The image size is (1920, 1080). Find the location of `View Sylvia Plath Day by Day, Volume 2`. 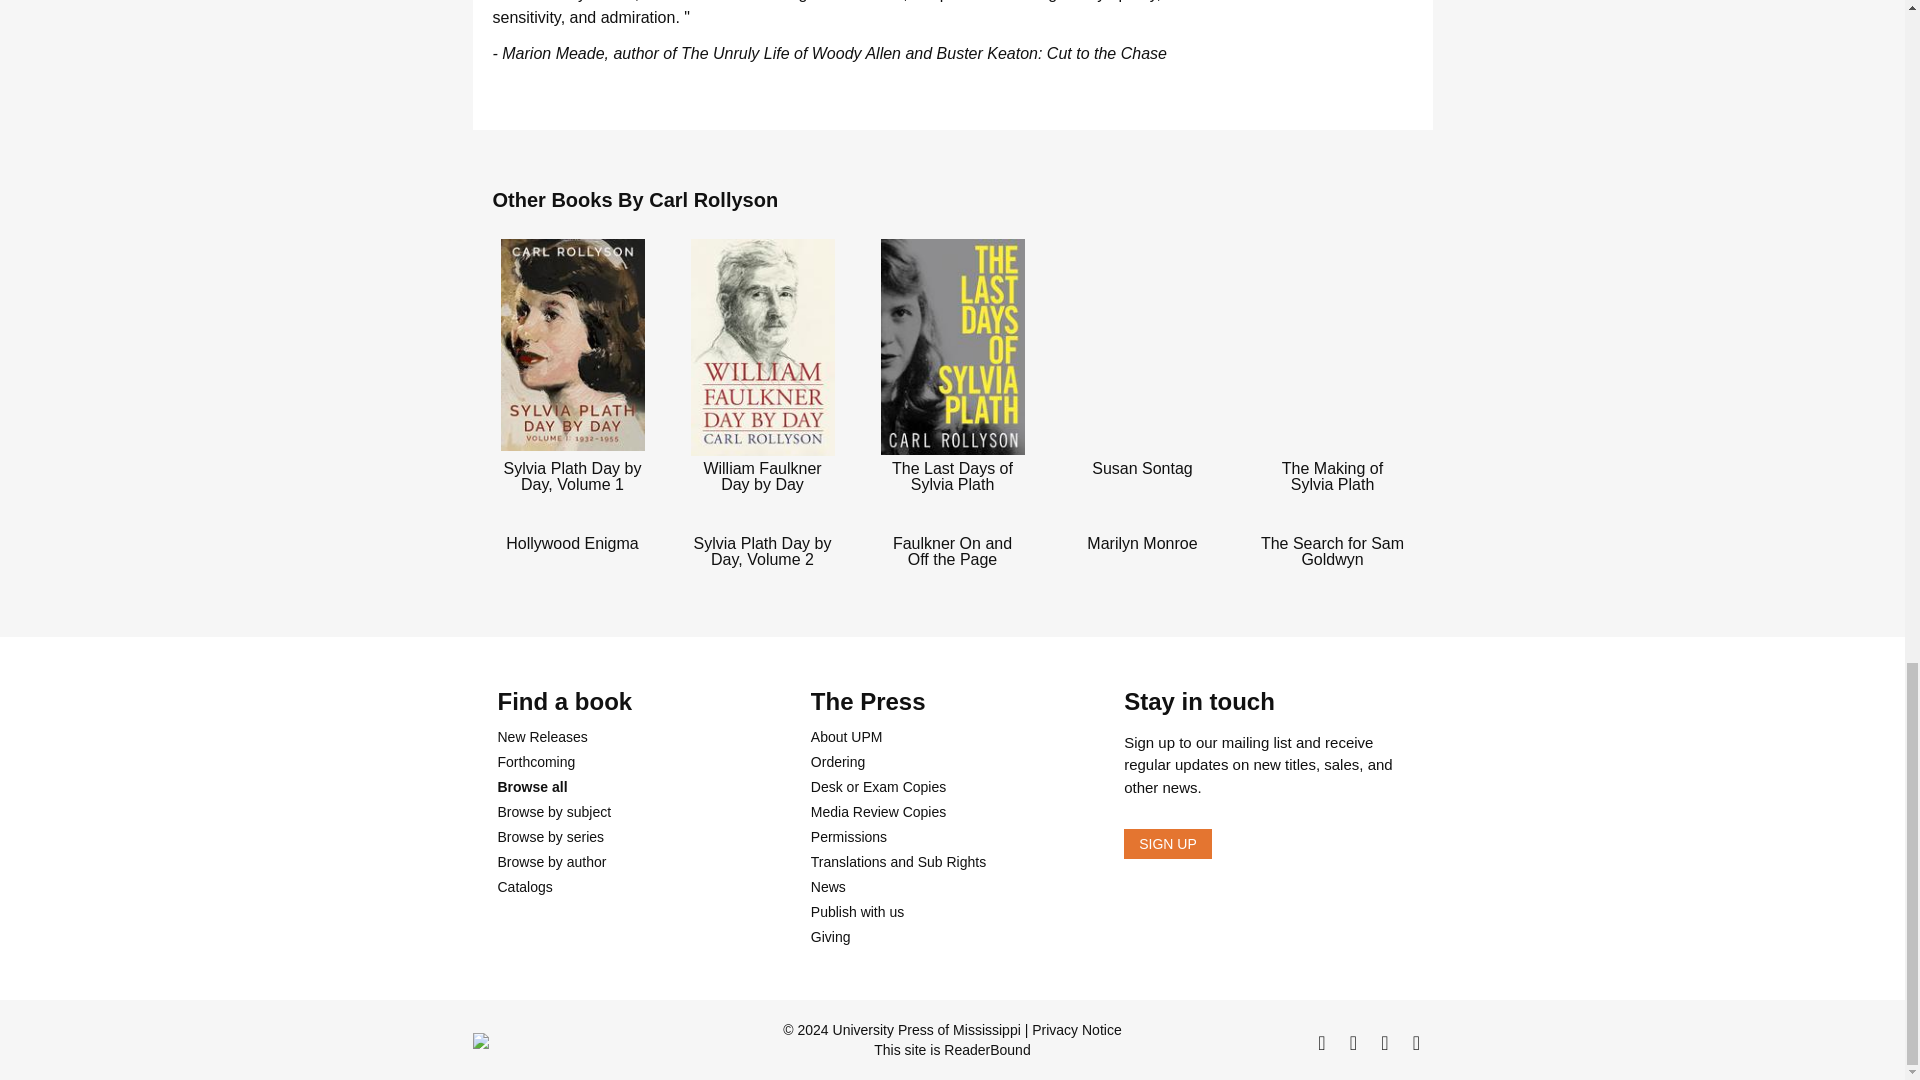

View Sylvia Plath Day by Day, Volume 2 is located at coordinates (762, 550).